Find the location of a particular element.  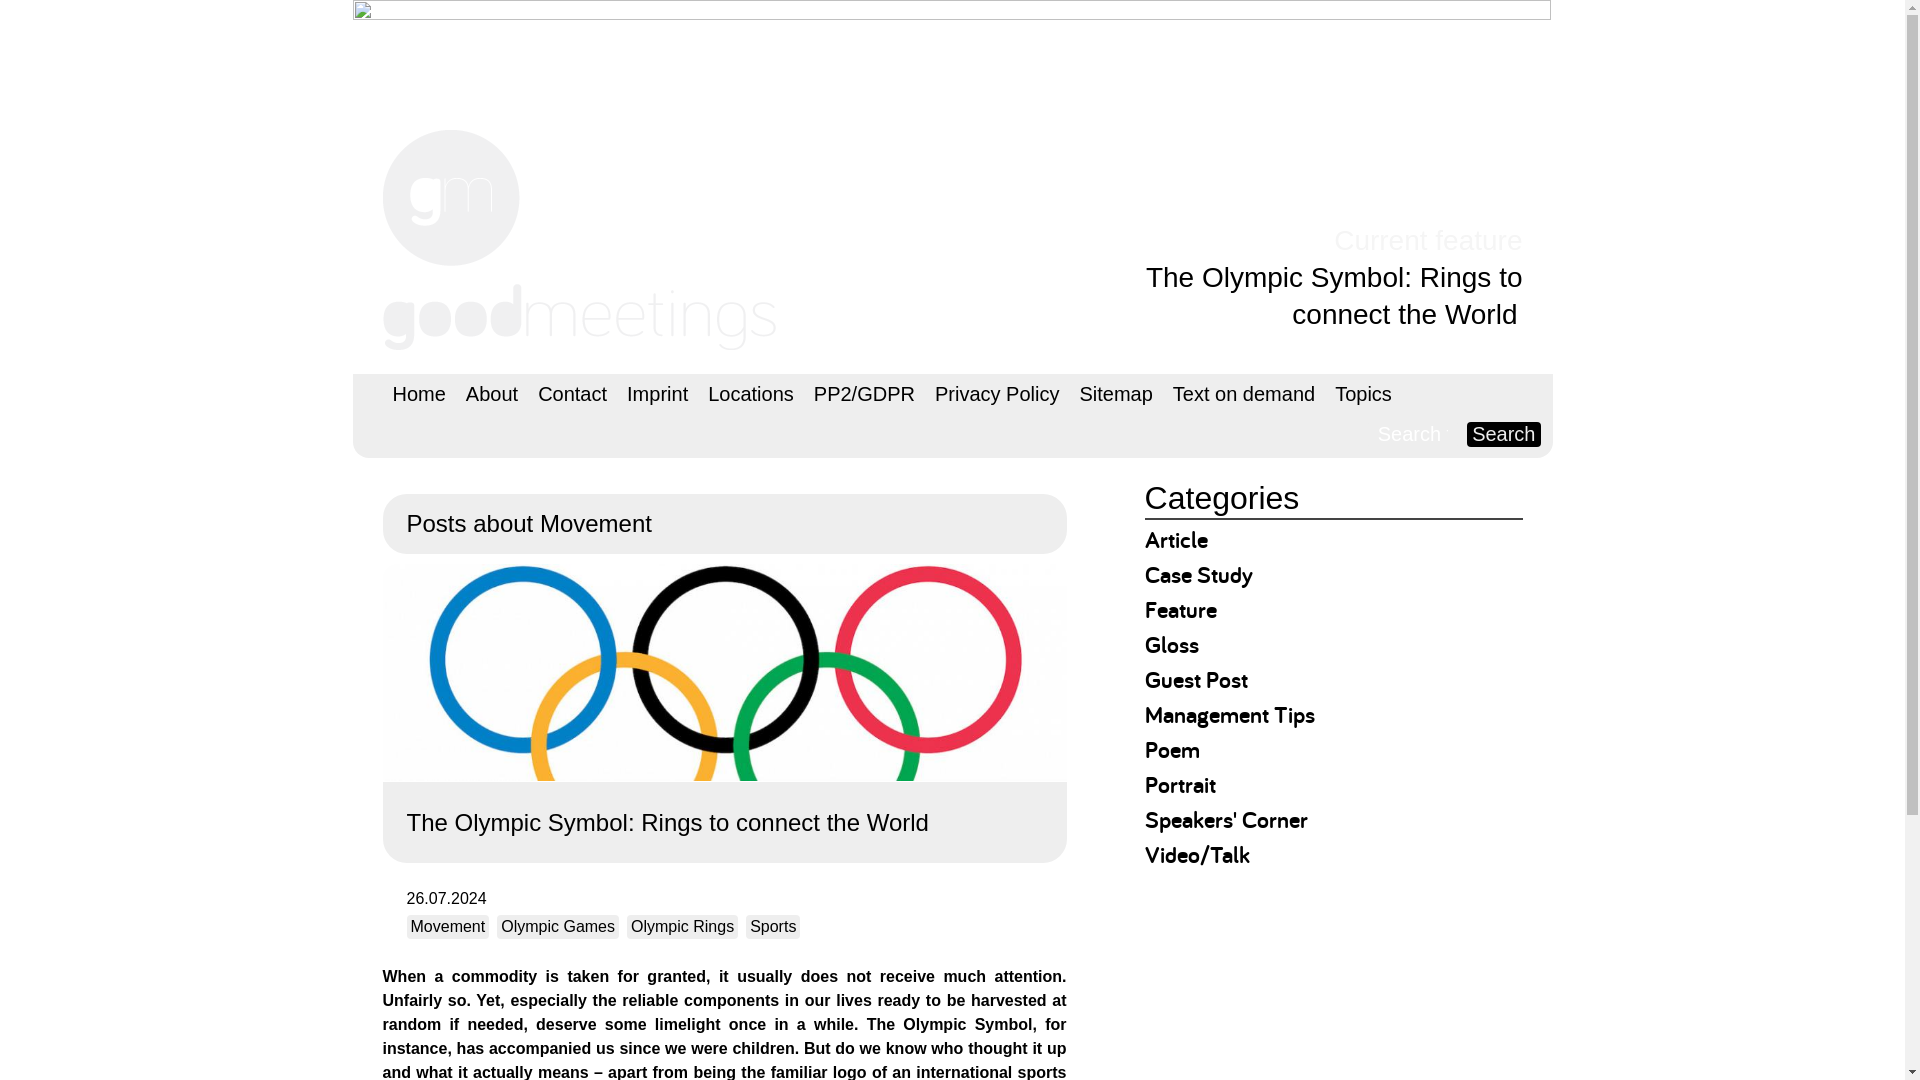

Locations is located at coordinates (751, 393).